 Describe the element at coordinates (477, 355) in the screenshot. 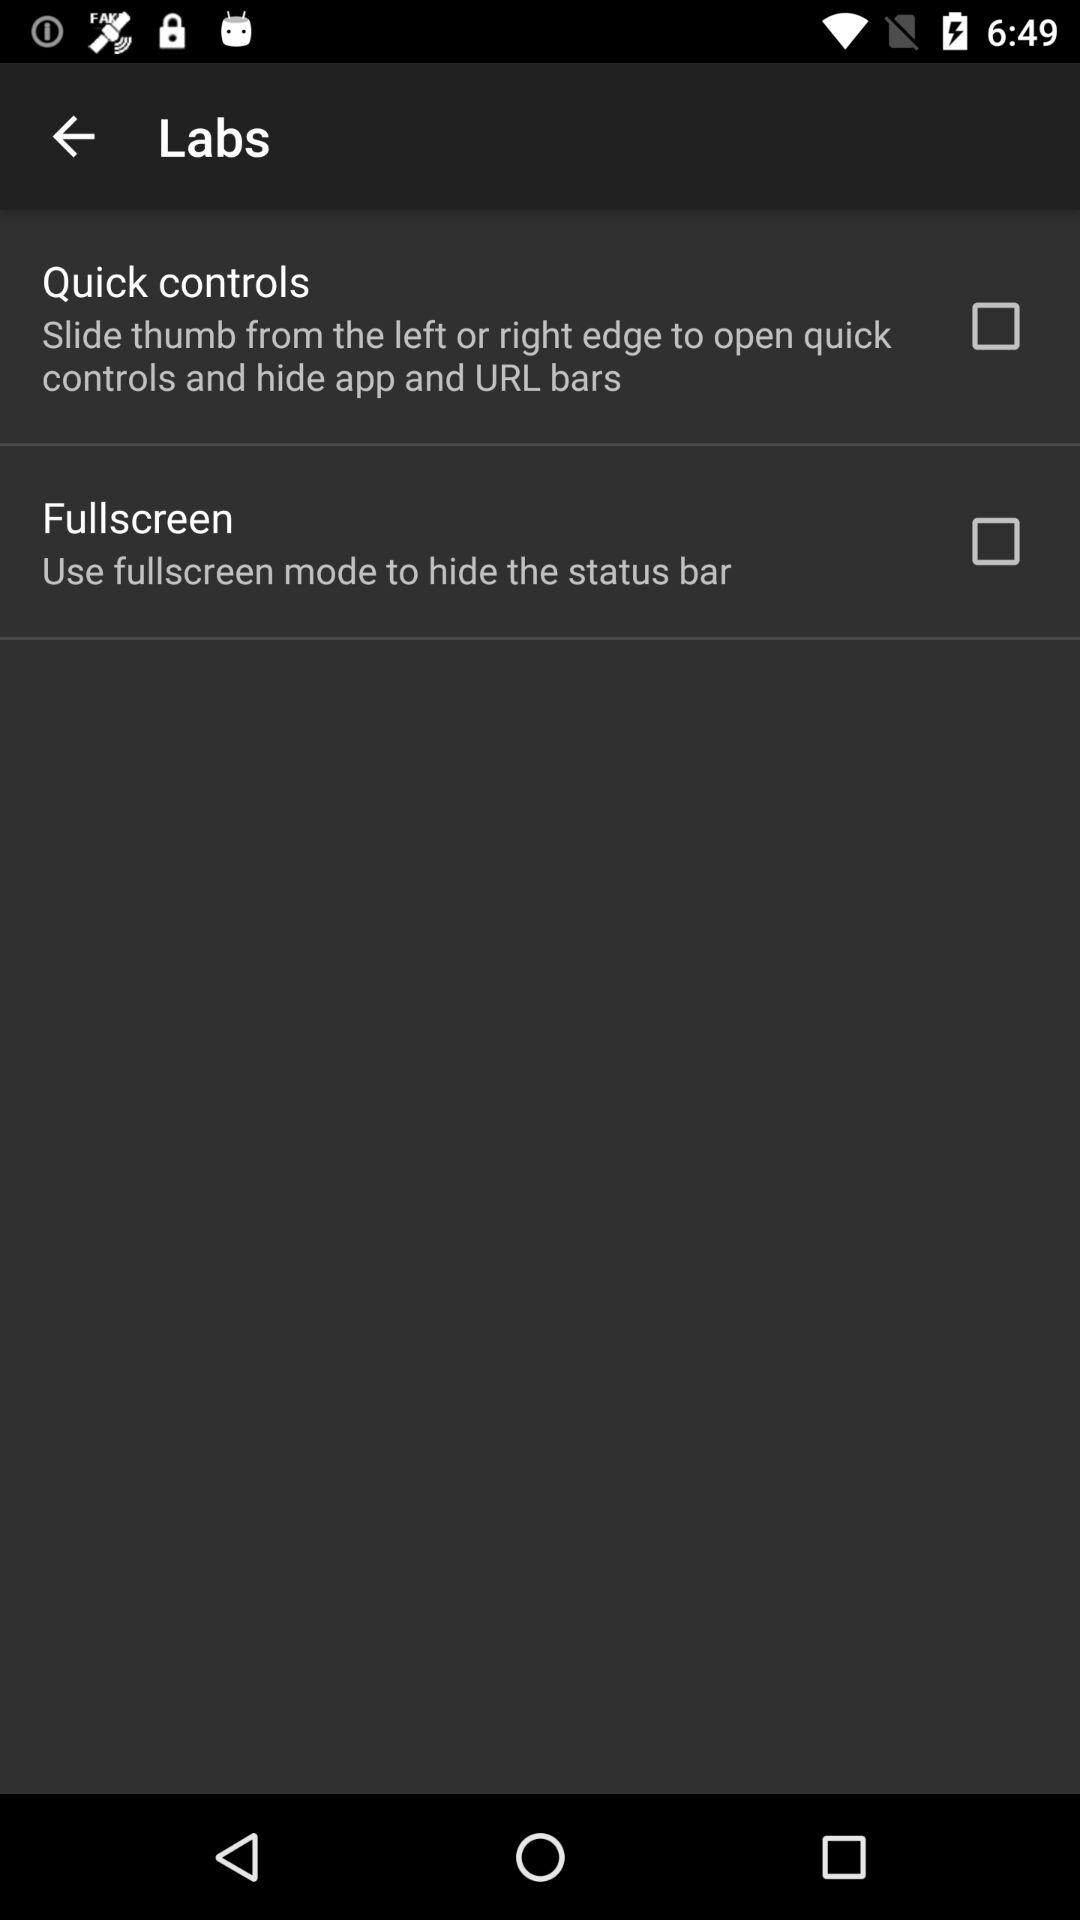

I see `turn off the app above the fullscreen icon` at that location.